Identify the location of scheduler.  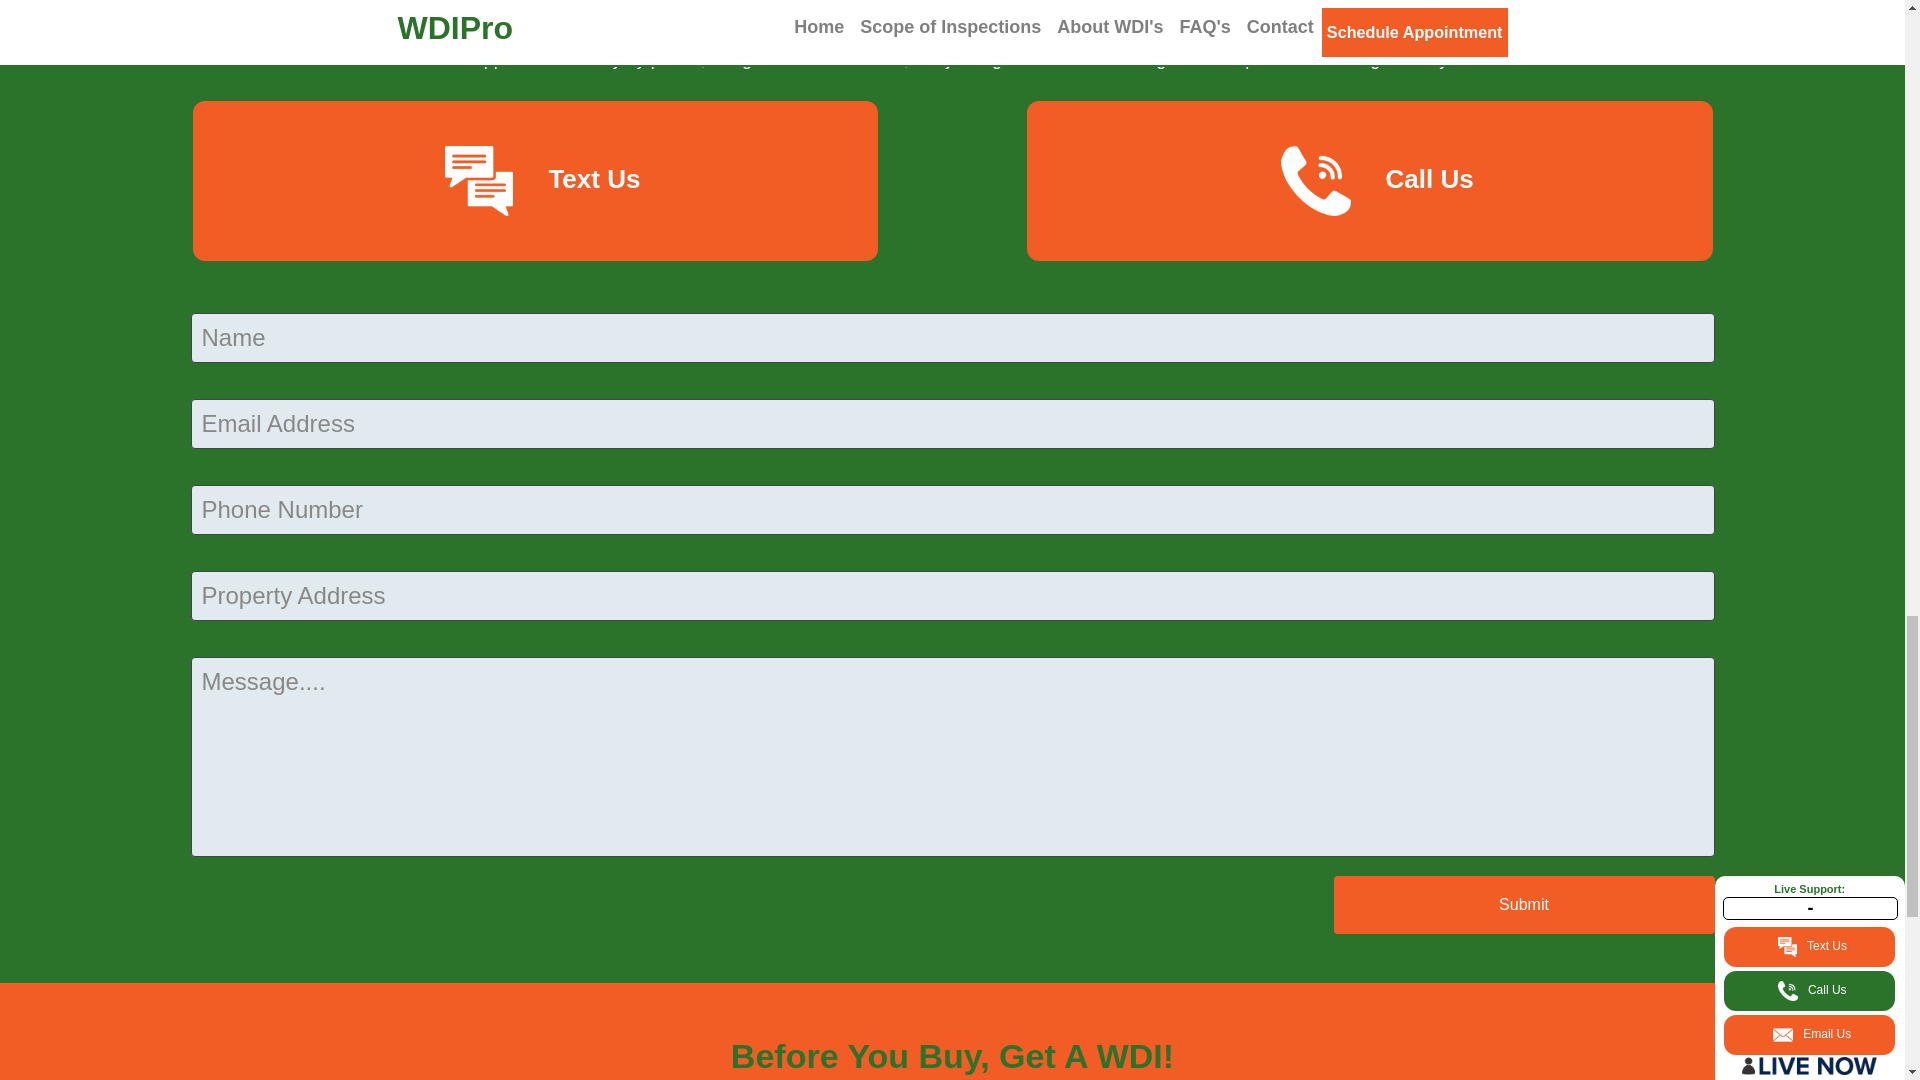
(1076, 58).